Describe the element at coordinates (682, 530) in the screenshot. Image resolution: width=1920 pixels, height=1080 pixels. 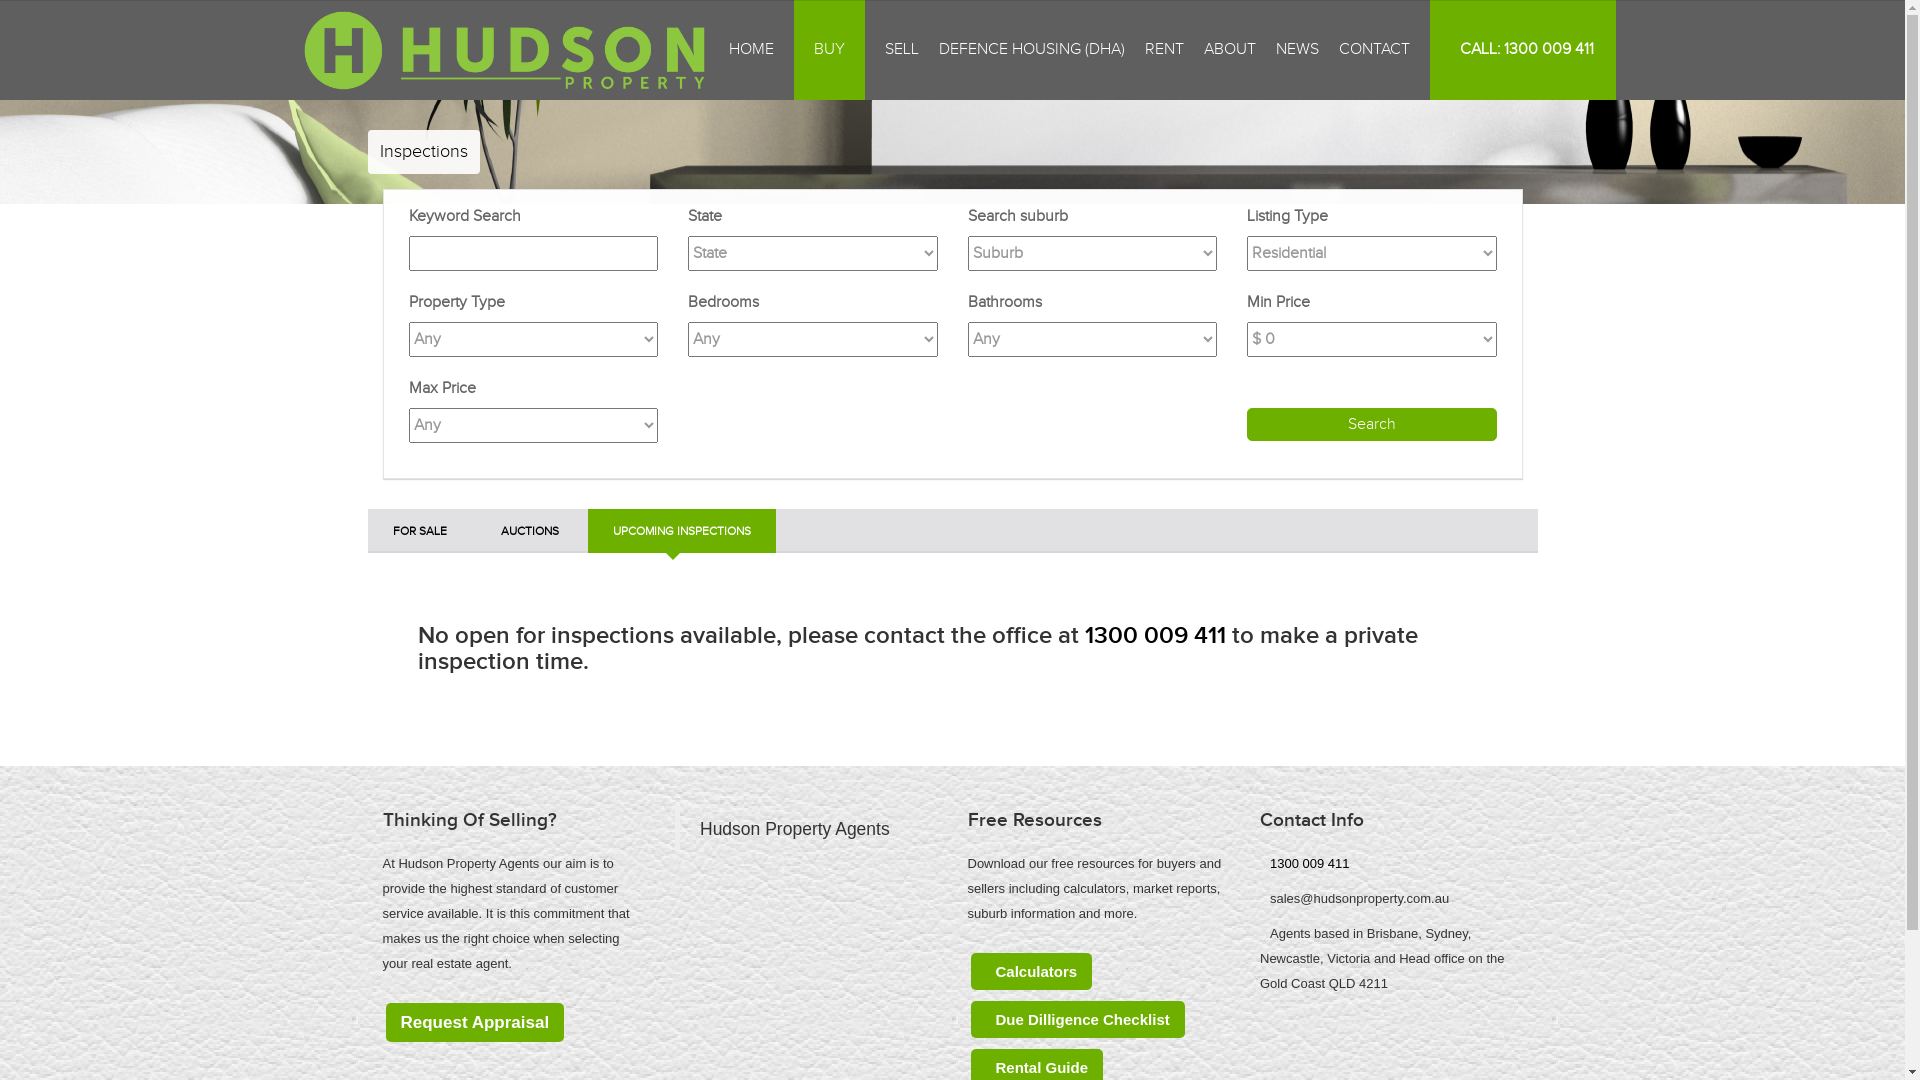
I see `UPCOMING INSPECTIONS` at that location.